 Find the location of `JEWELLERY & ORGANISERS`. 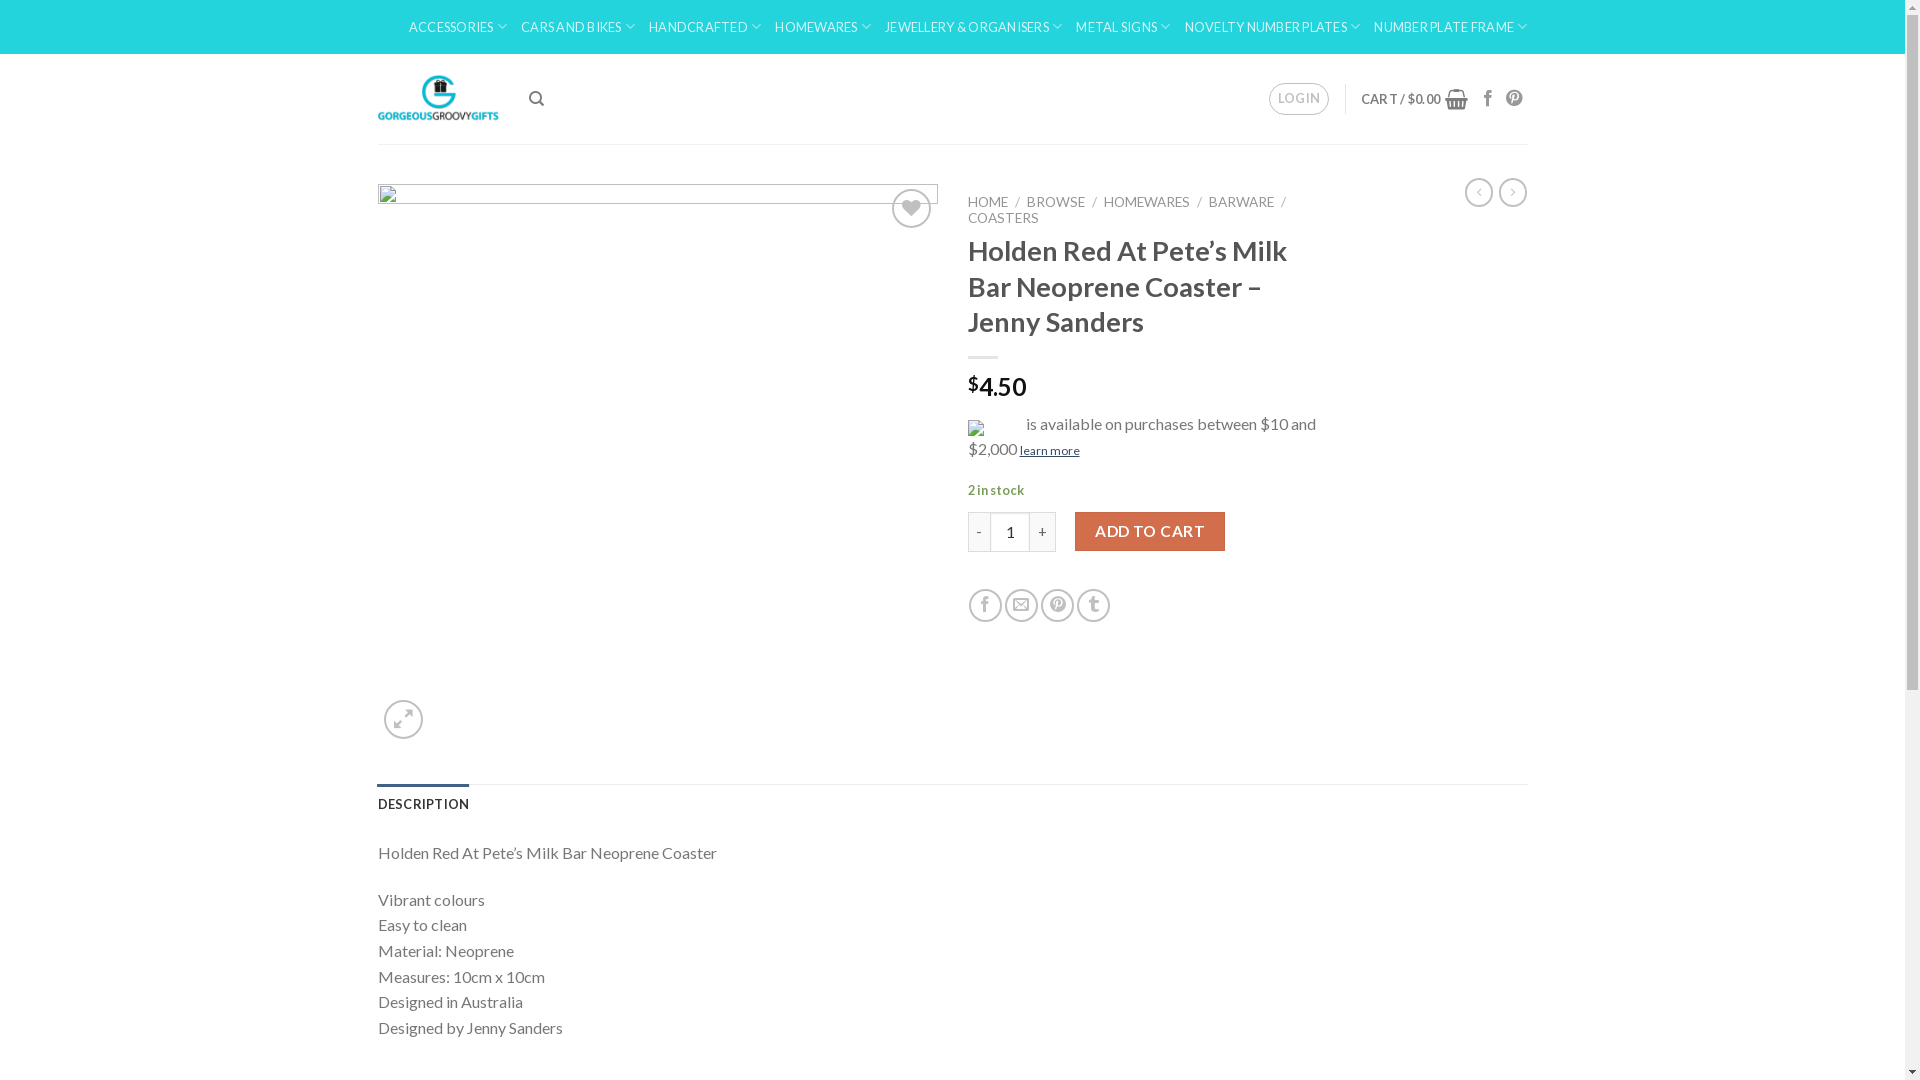

JEWELLERY & ORGANISERS is located at coordinates (974, 27).